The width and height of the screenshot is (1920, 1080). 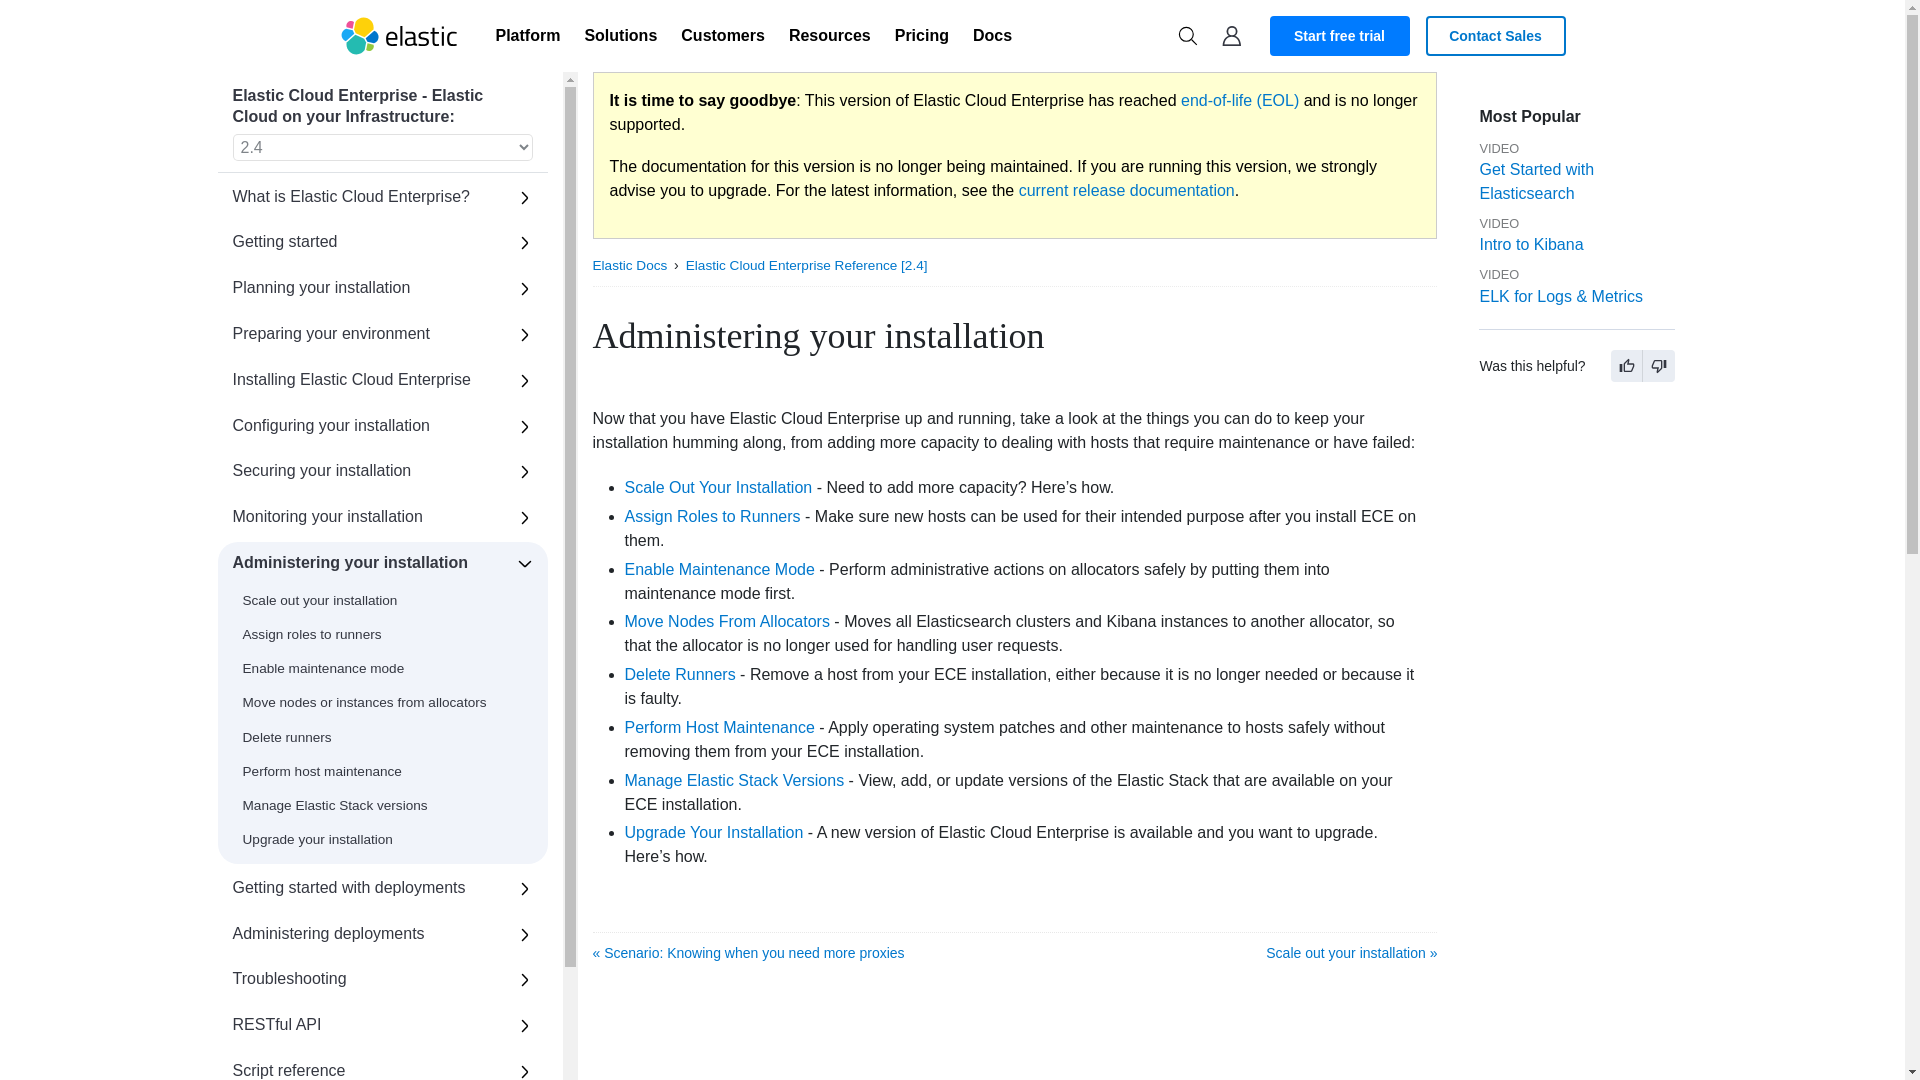 What do you see at coordinates (528, 36) in the screenshot?
I see `Platform` at bounding box center [528, 36].